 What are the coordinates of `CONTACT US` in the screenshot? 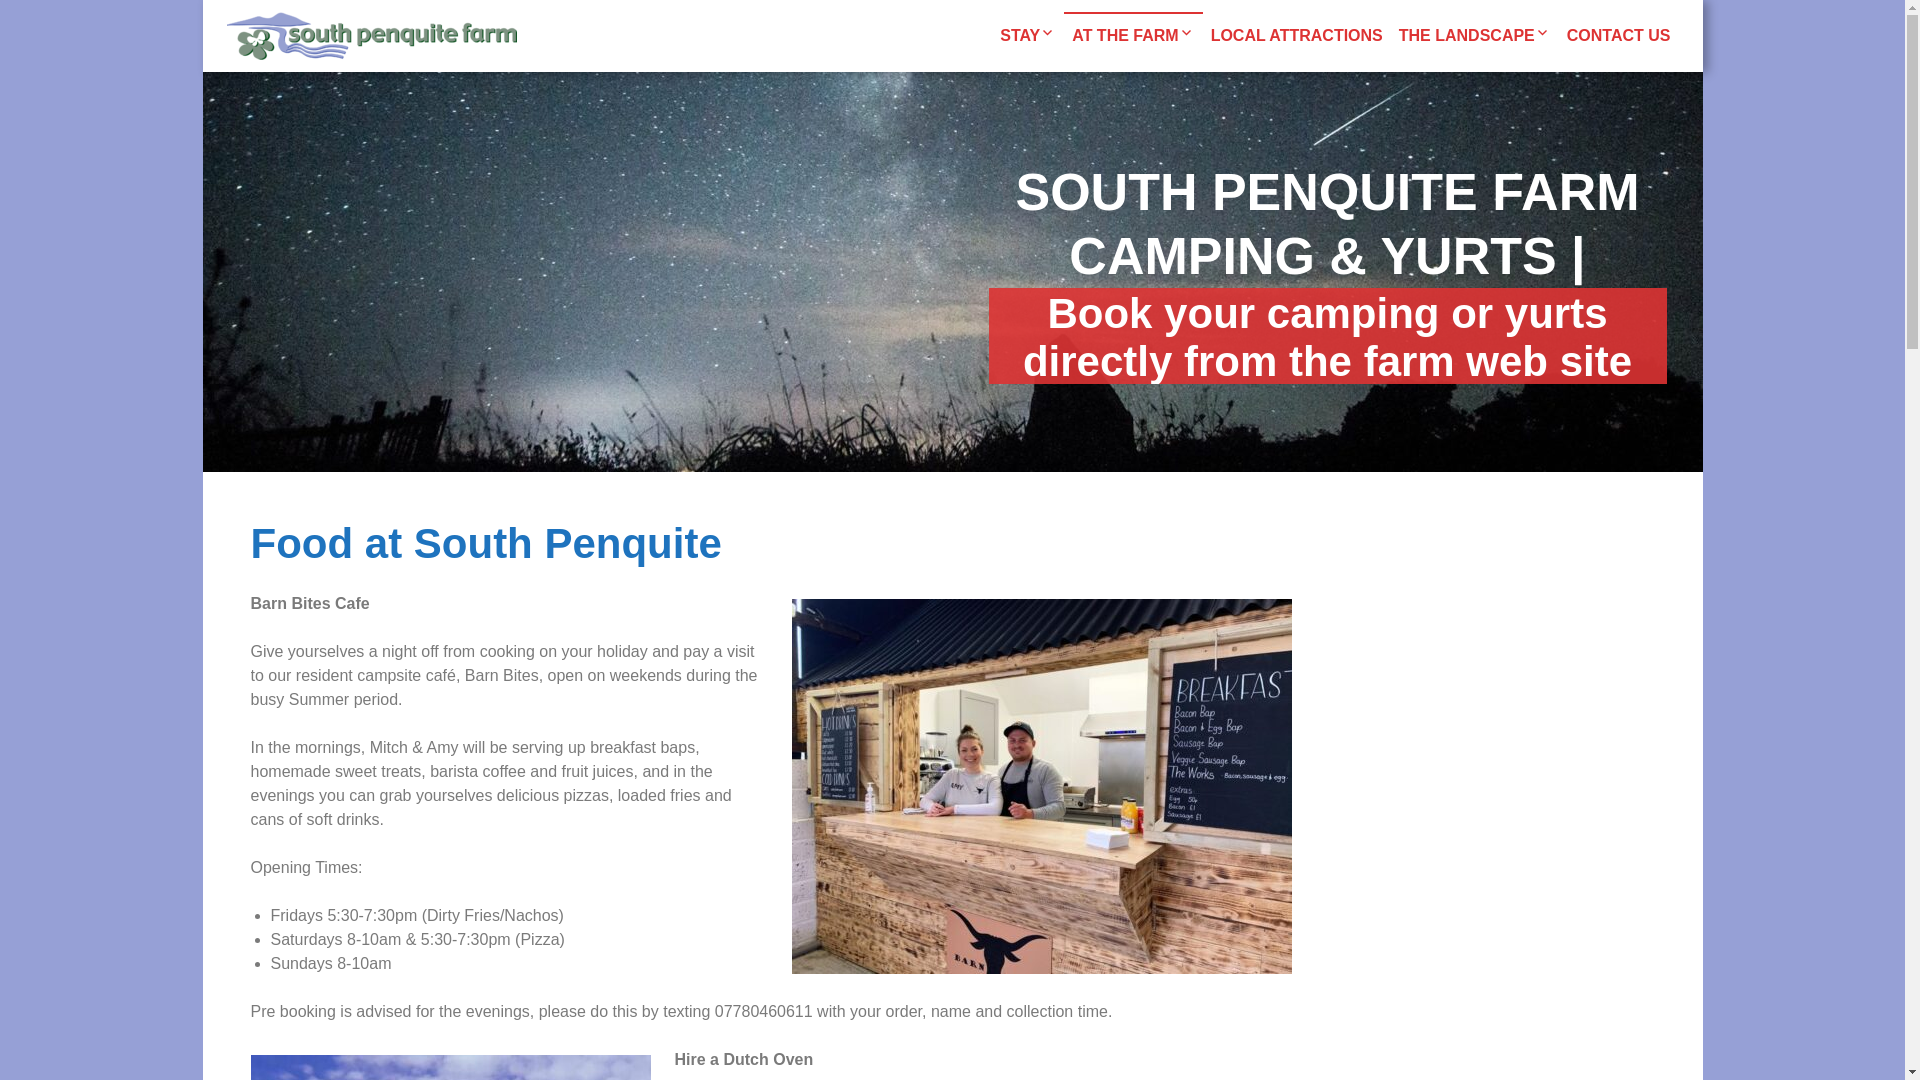 It's located at (1618, 36).